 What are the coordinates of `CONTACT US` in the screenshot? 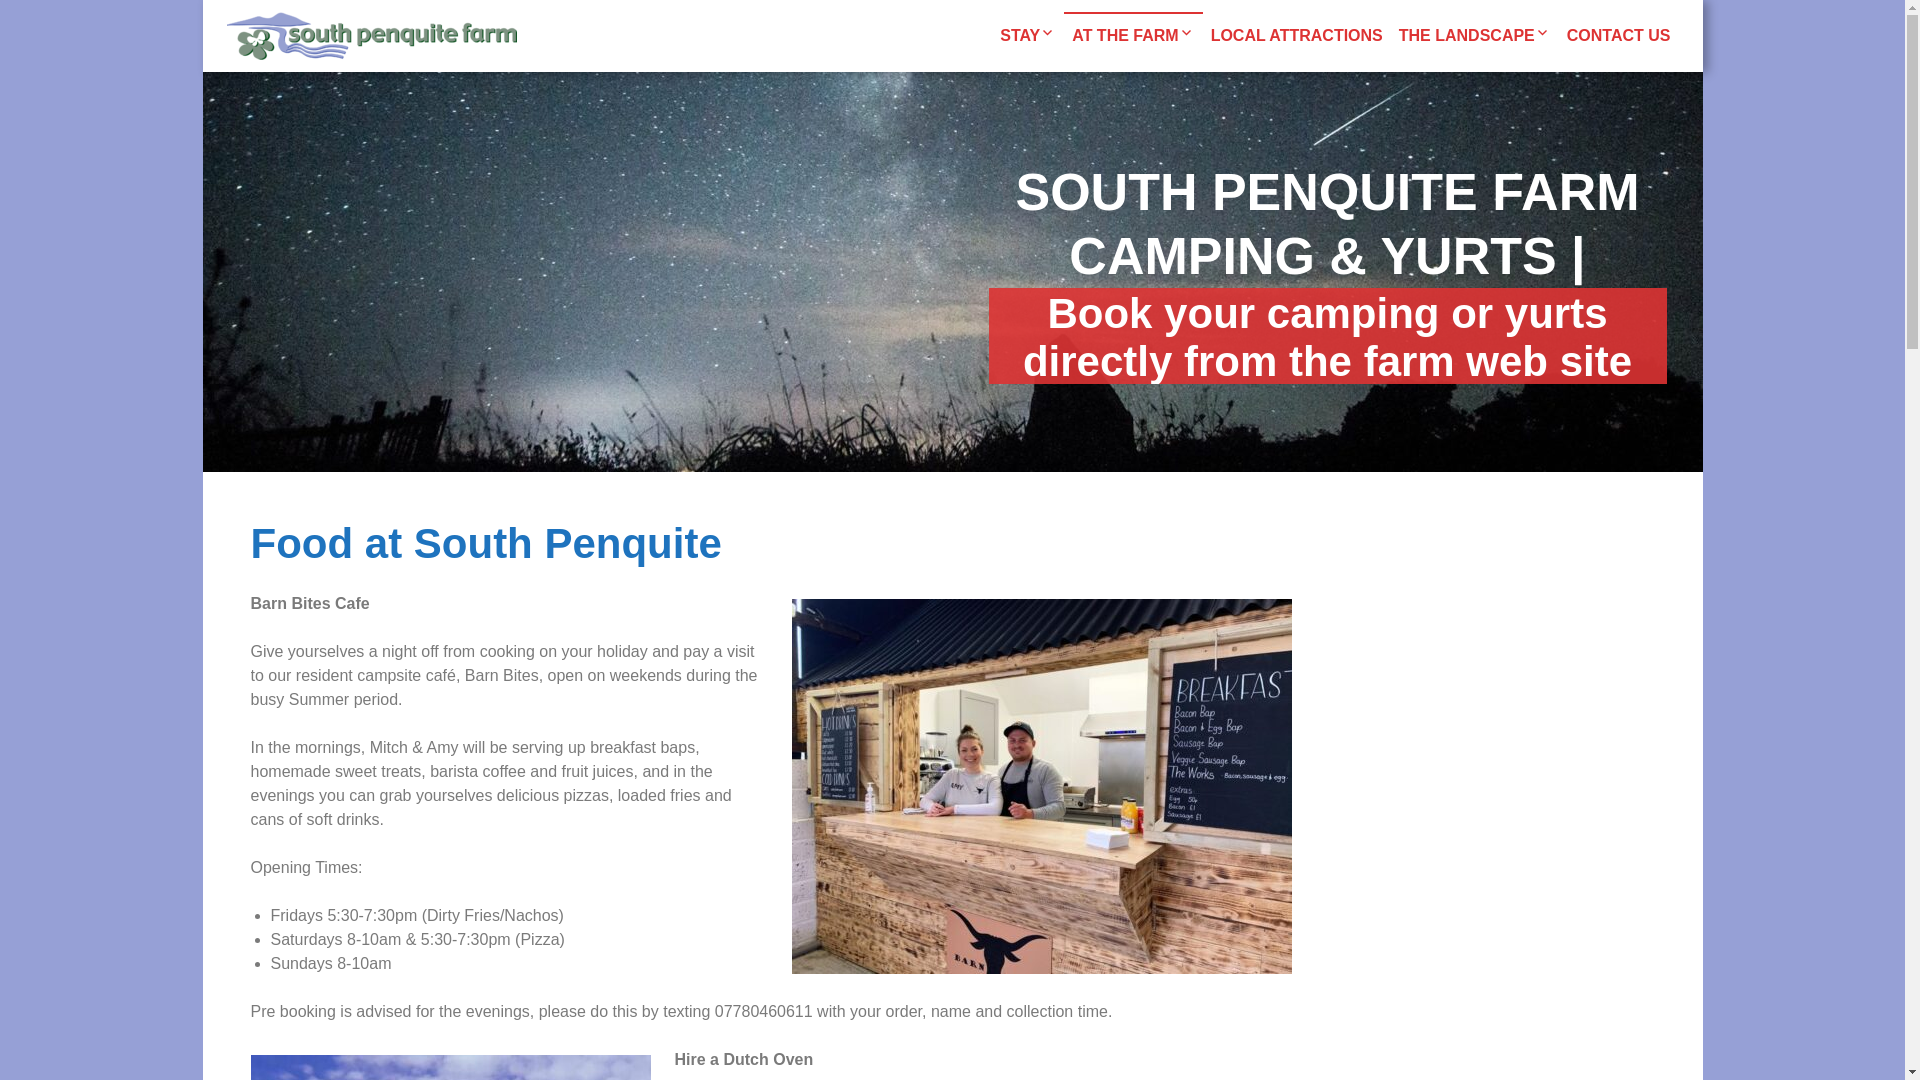 It's located at (1618, 36).